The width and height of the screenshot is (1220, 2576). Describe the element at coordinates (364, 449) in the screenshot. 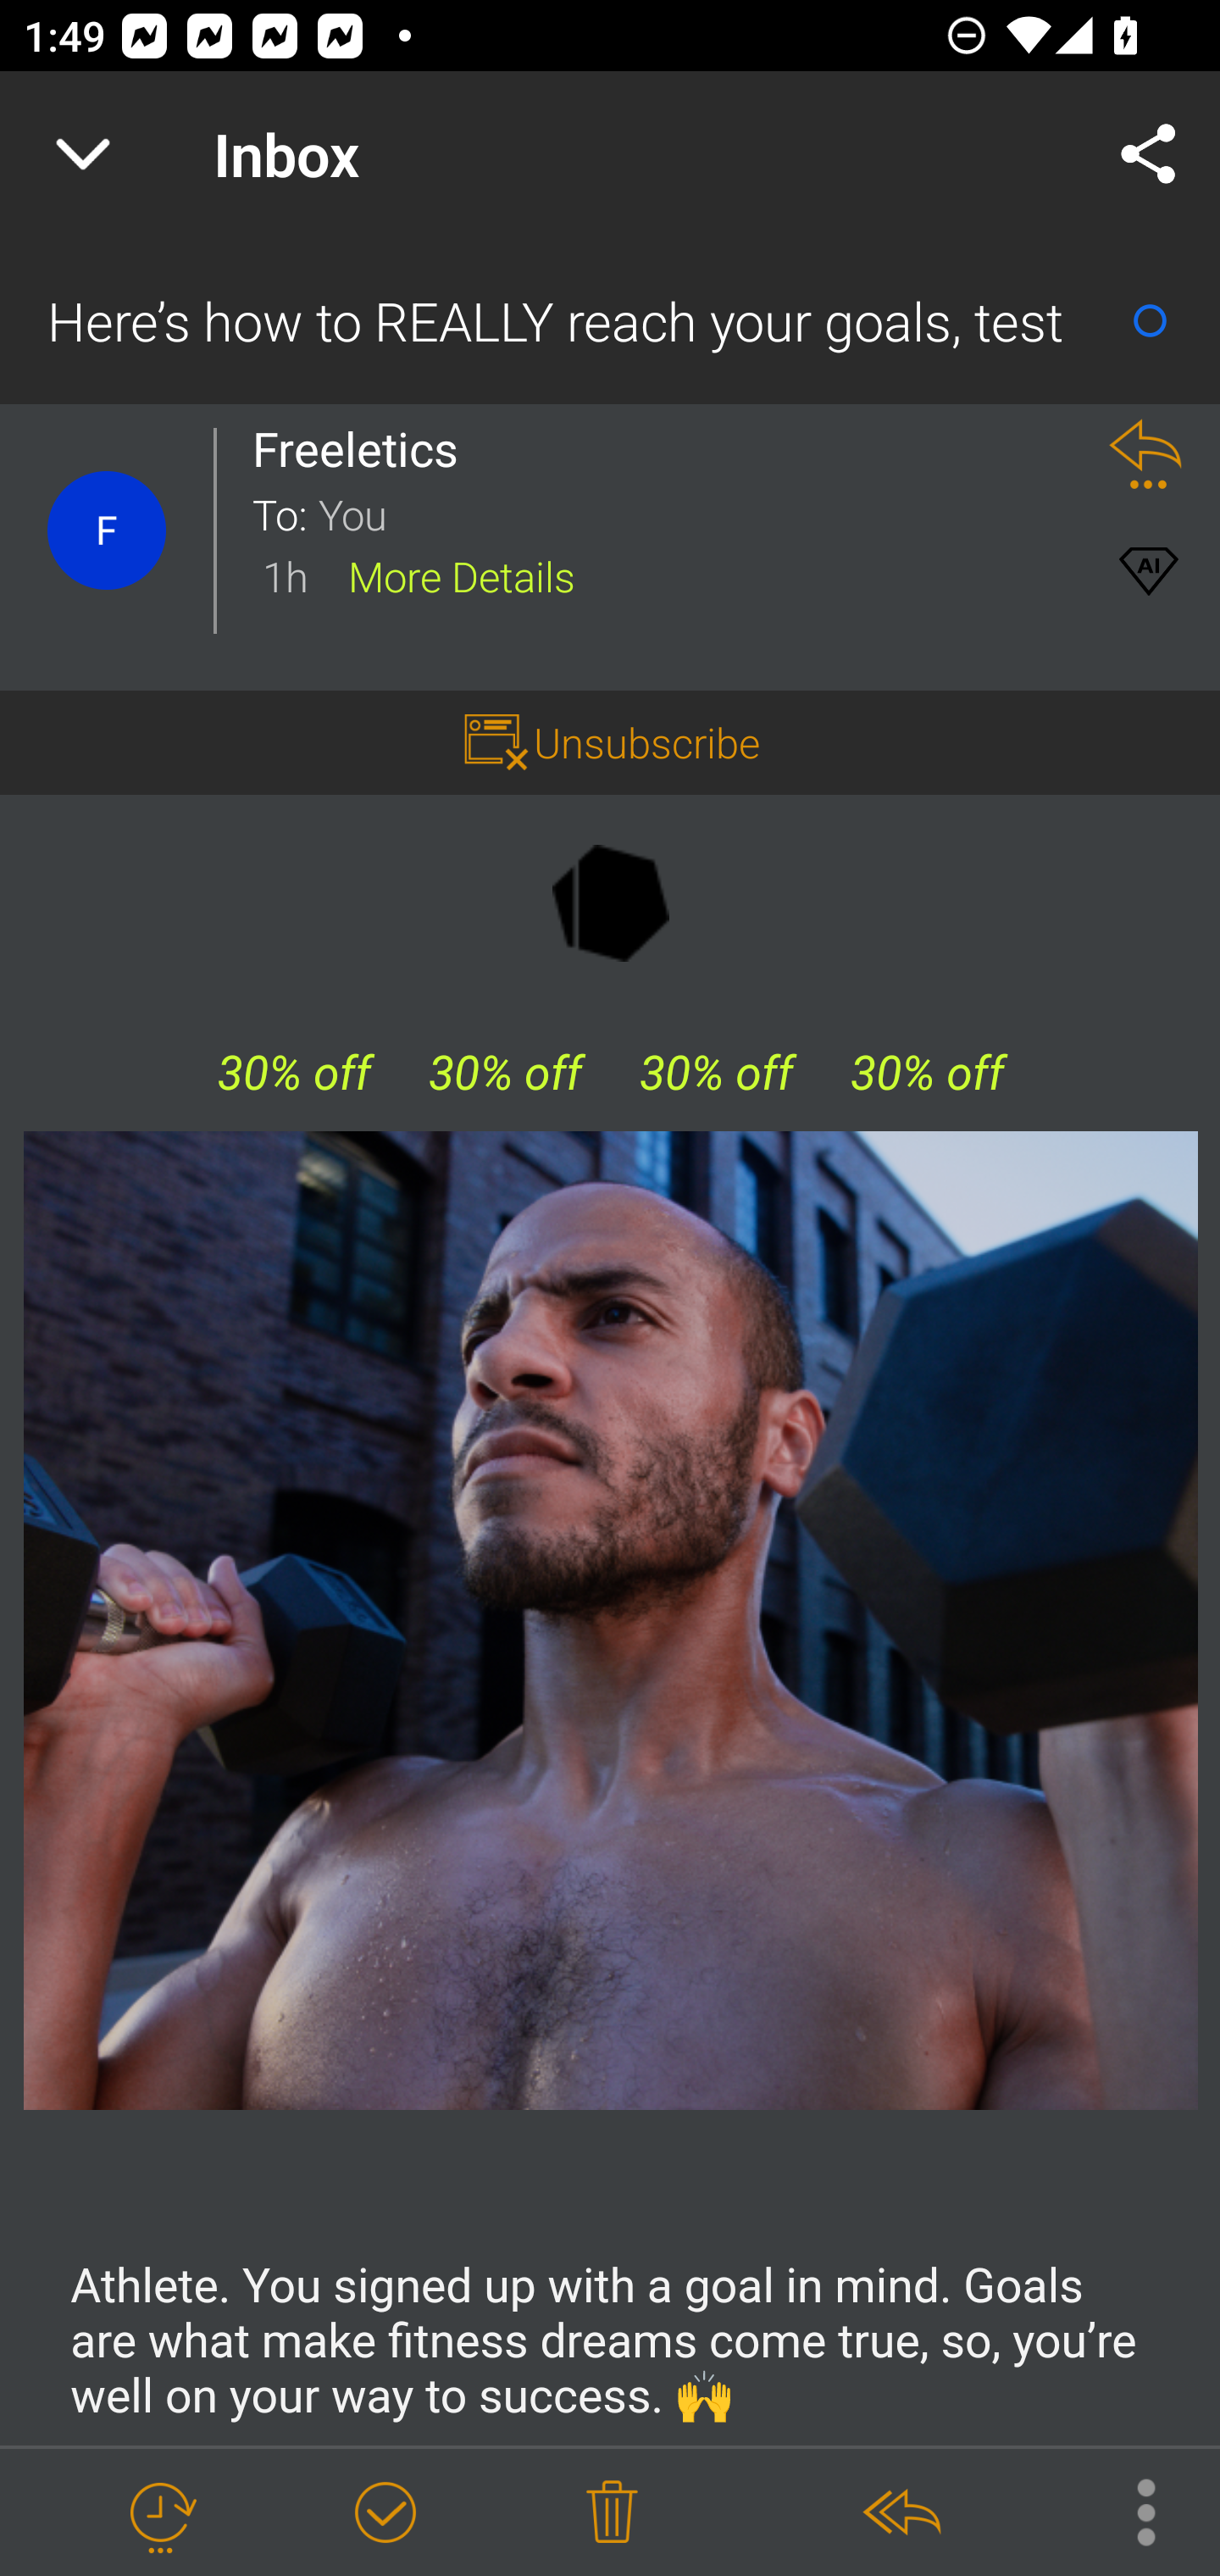

I see `Freeletics` at that location.